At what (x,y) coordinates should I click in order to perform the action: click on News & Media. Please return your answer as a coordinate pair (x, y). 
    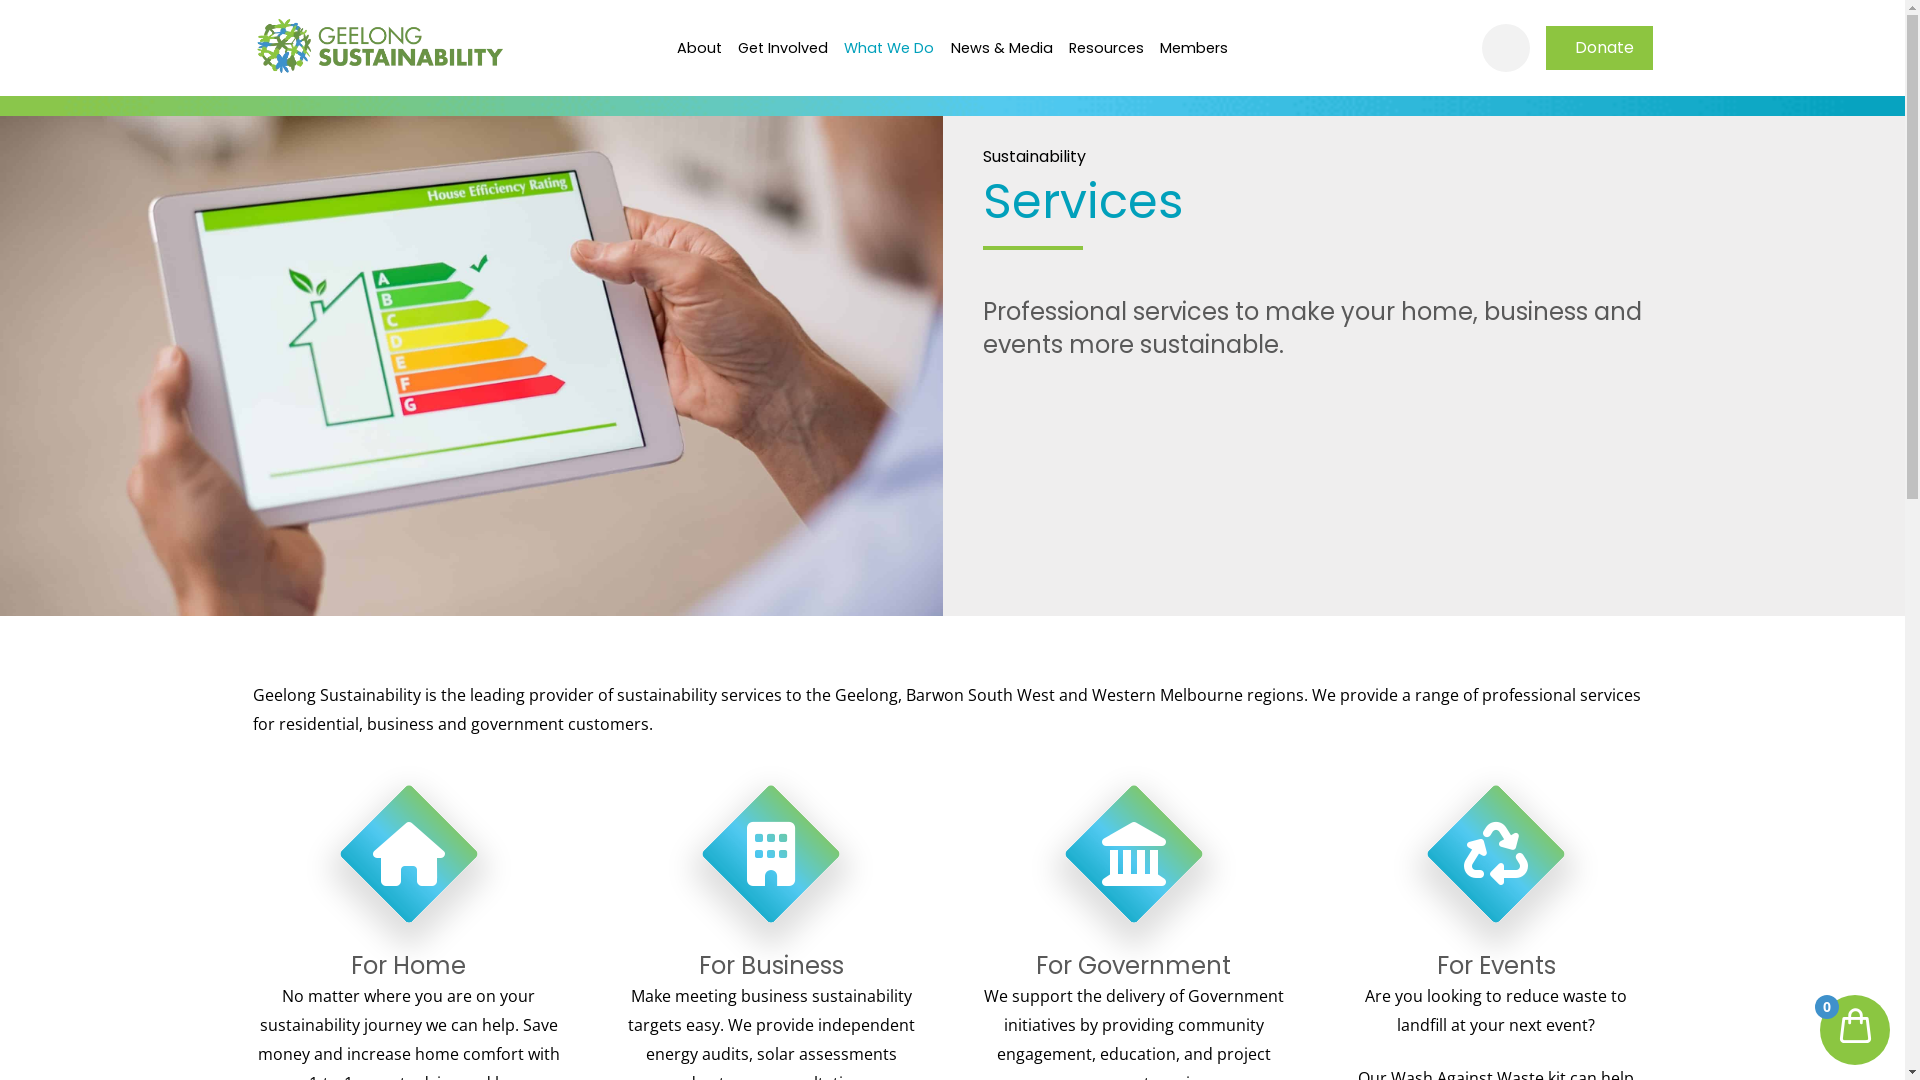
    Looking at the image, I should click on (1001, 48).